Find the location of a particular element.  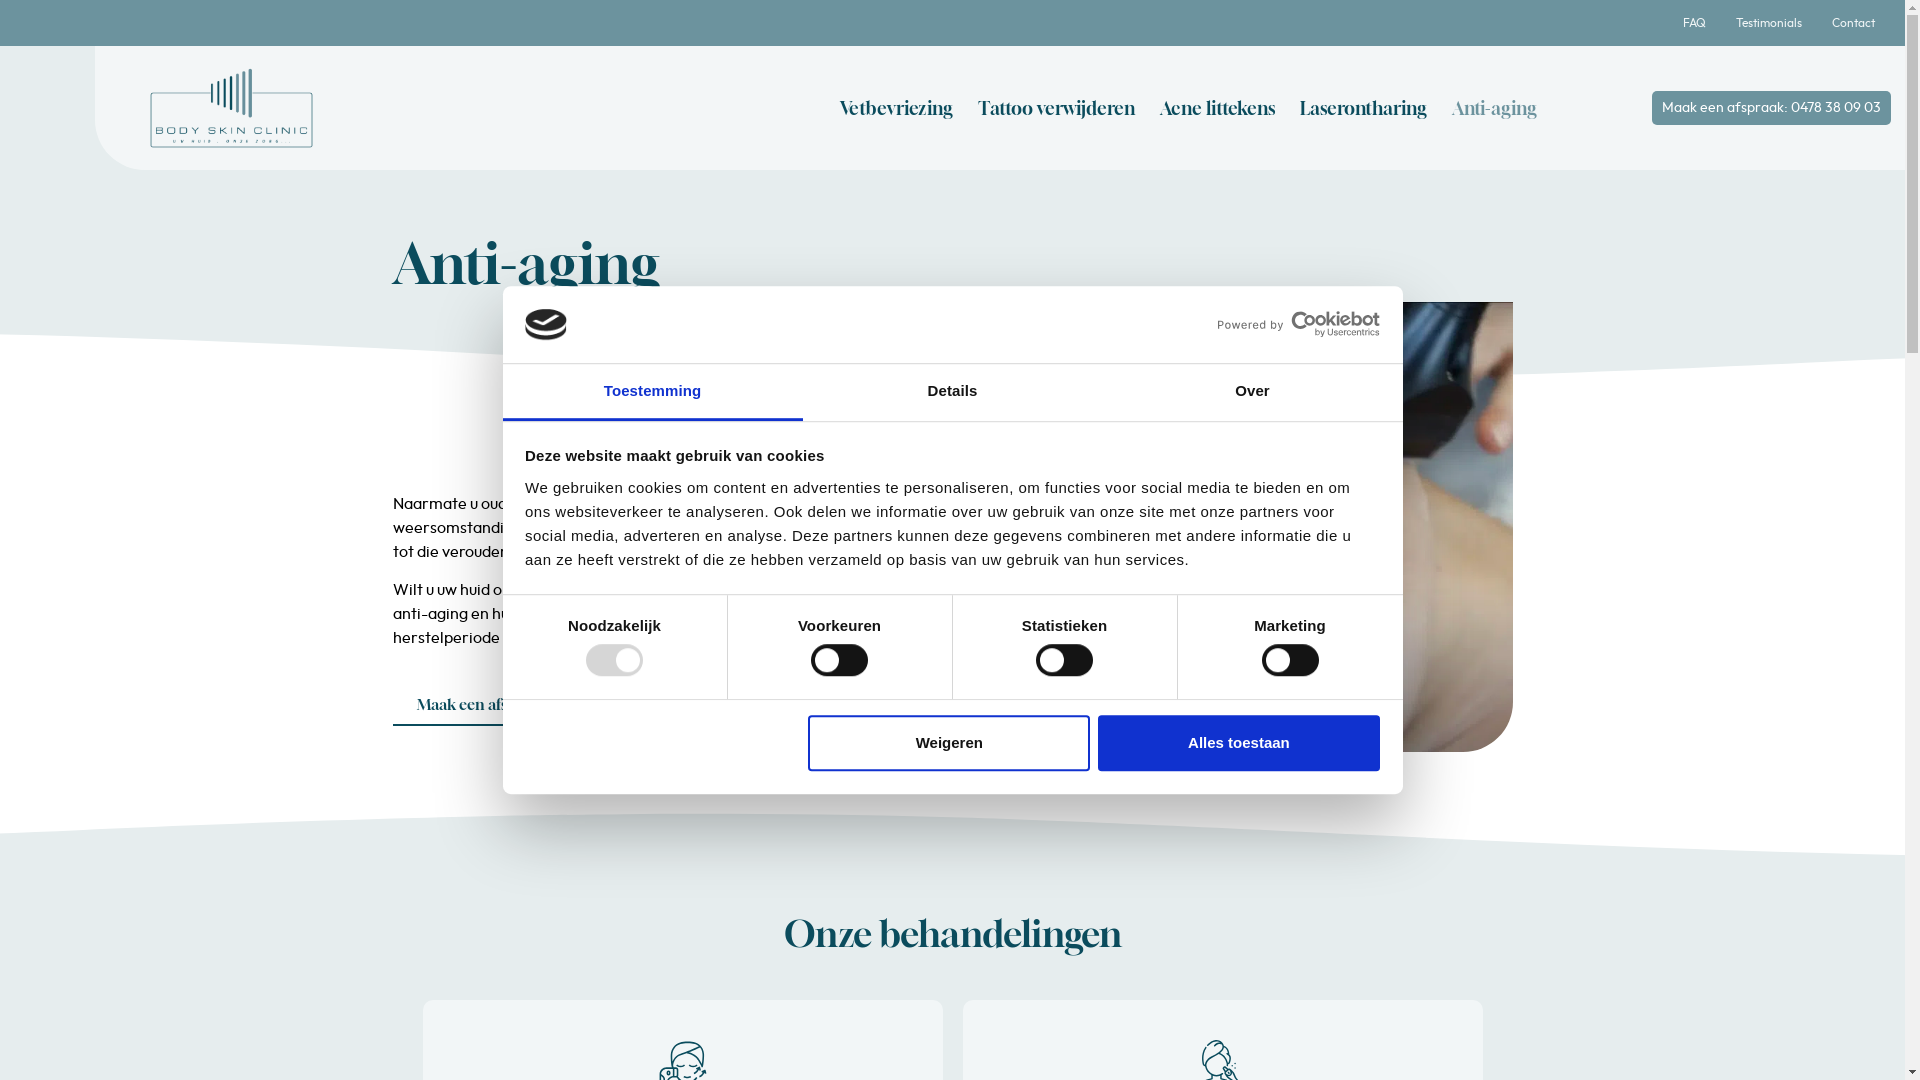

Acne littekens is located at coordinates (1218, 108).